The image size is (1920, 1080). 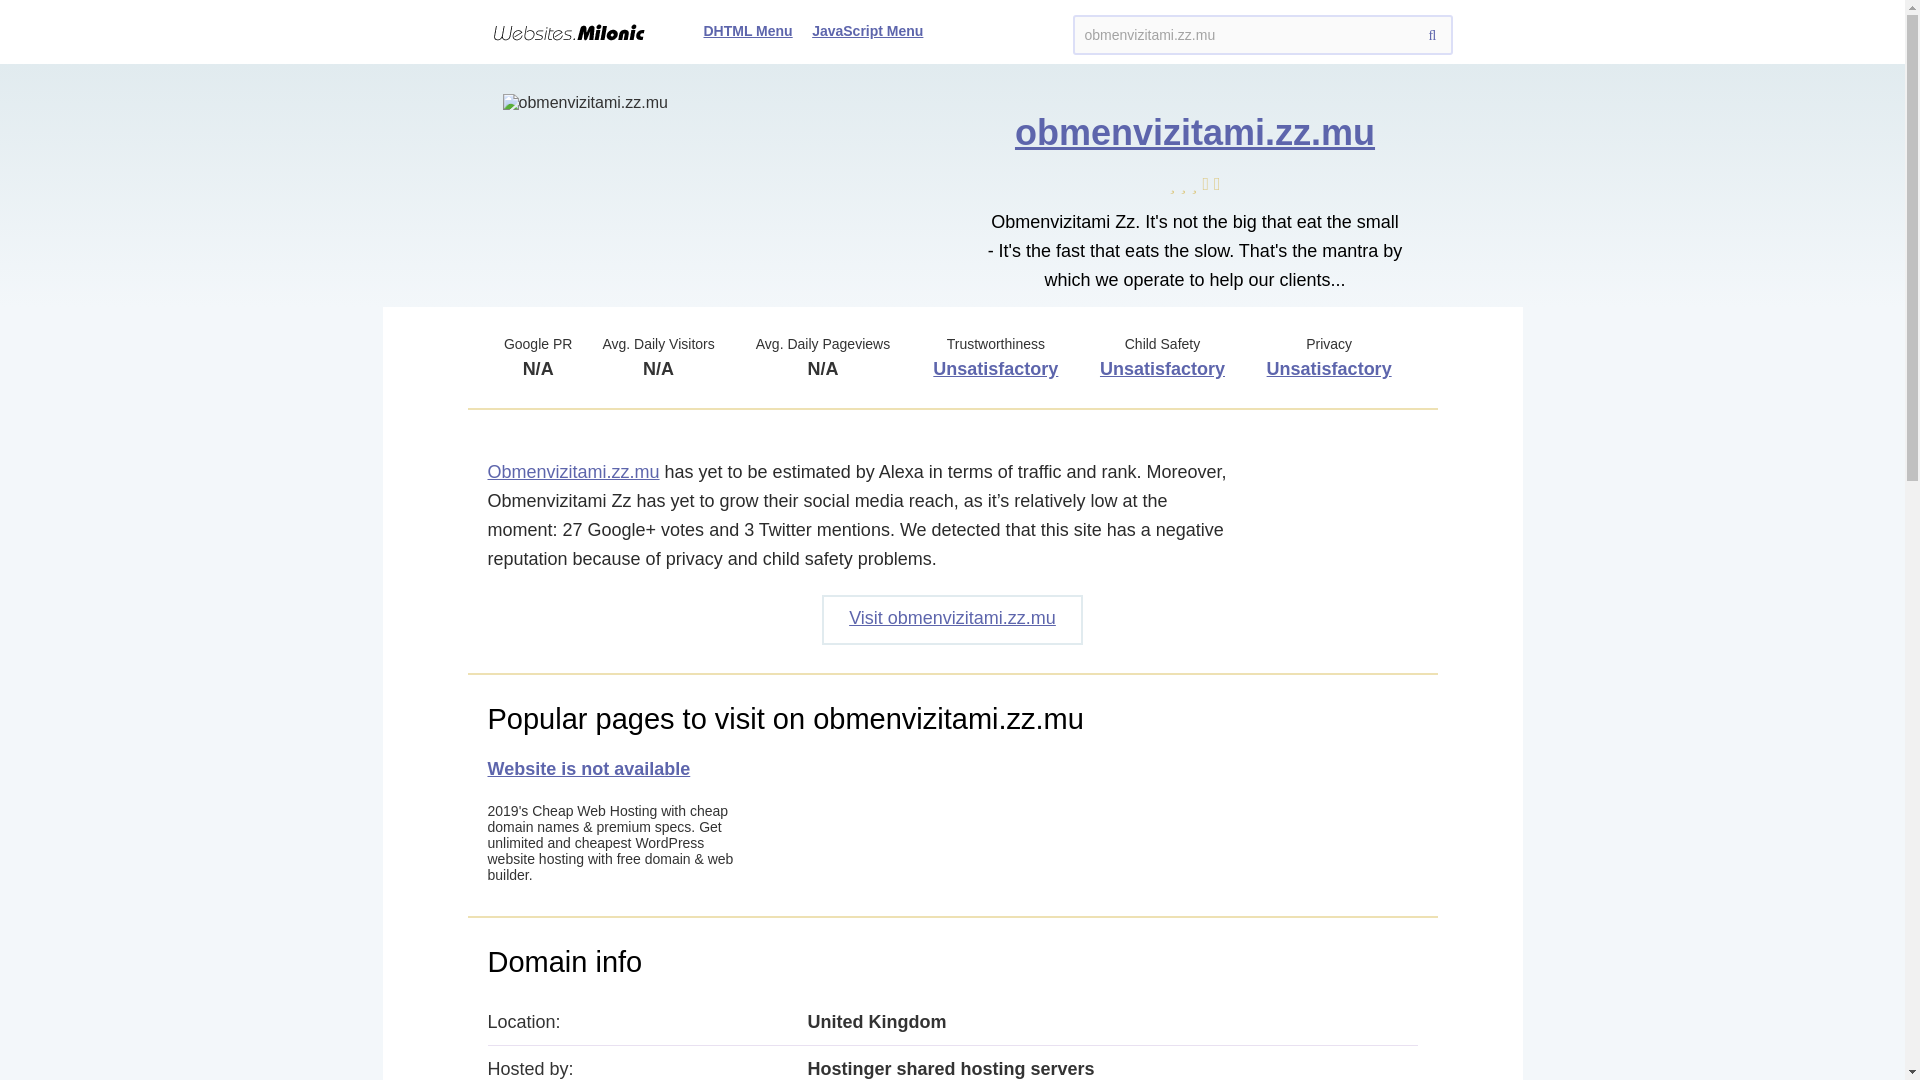 I want to click on obmenvizitami.zz.mu, so click(x=1261, y=35).